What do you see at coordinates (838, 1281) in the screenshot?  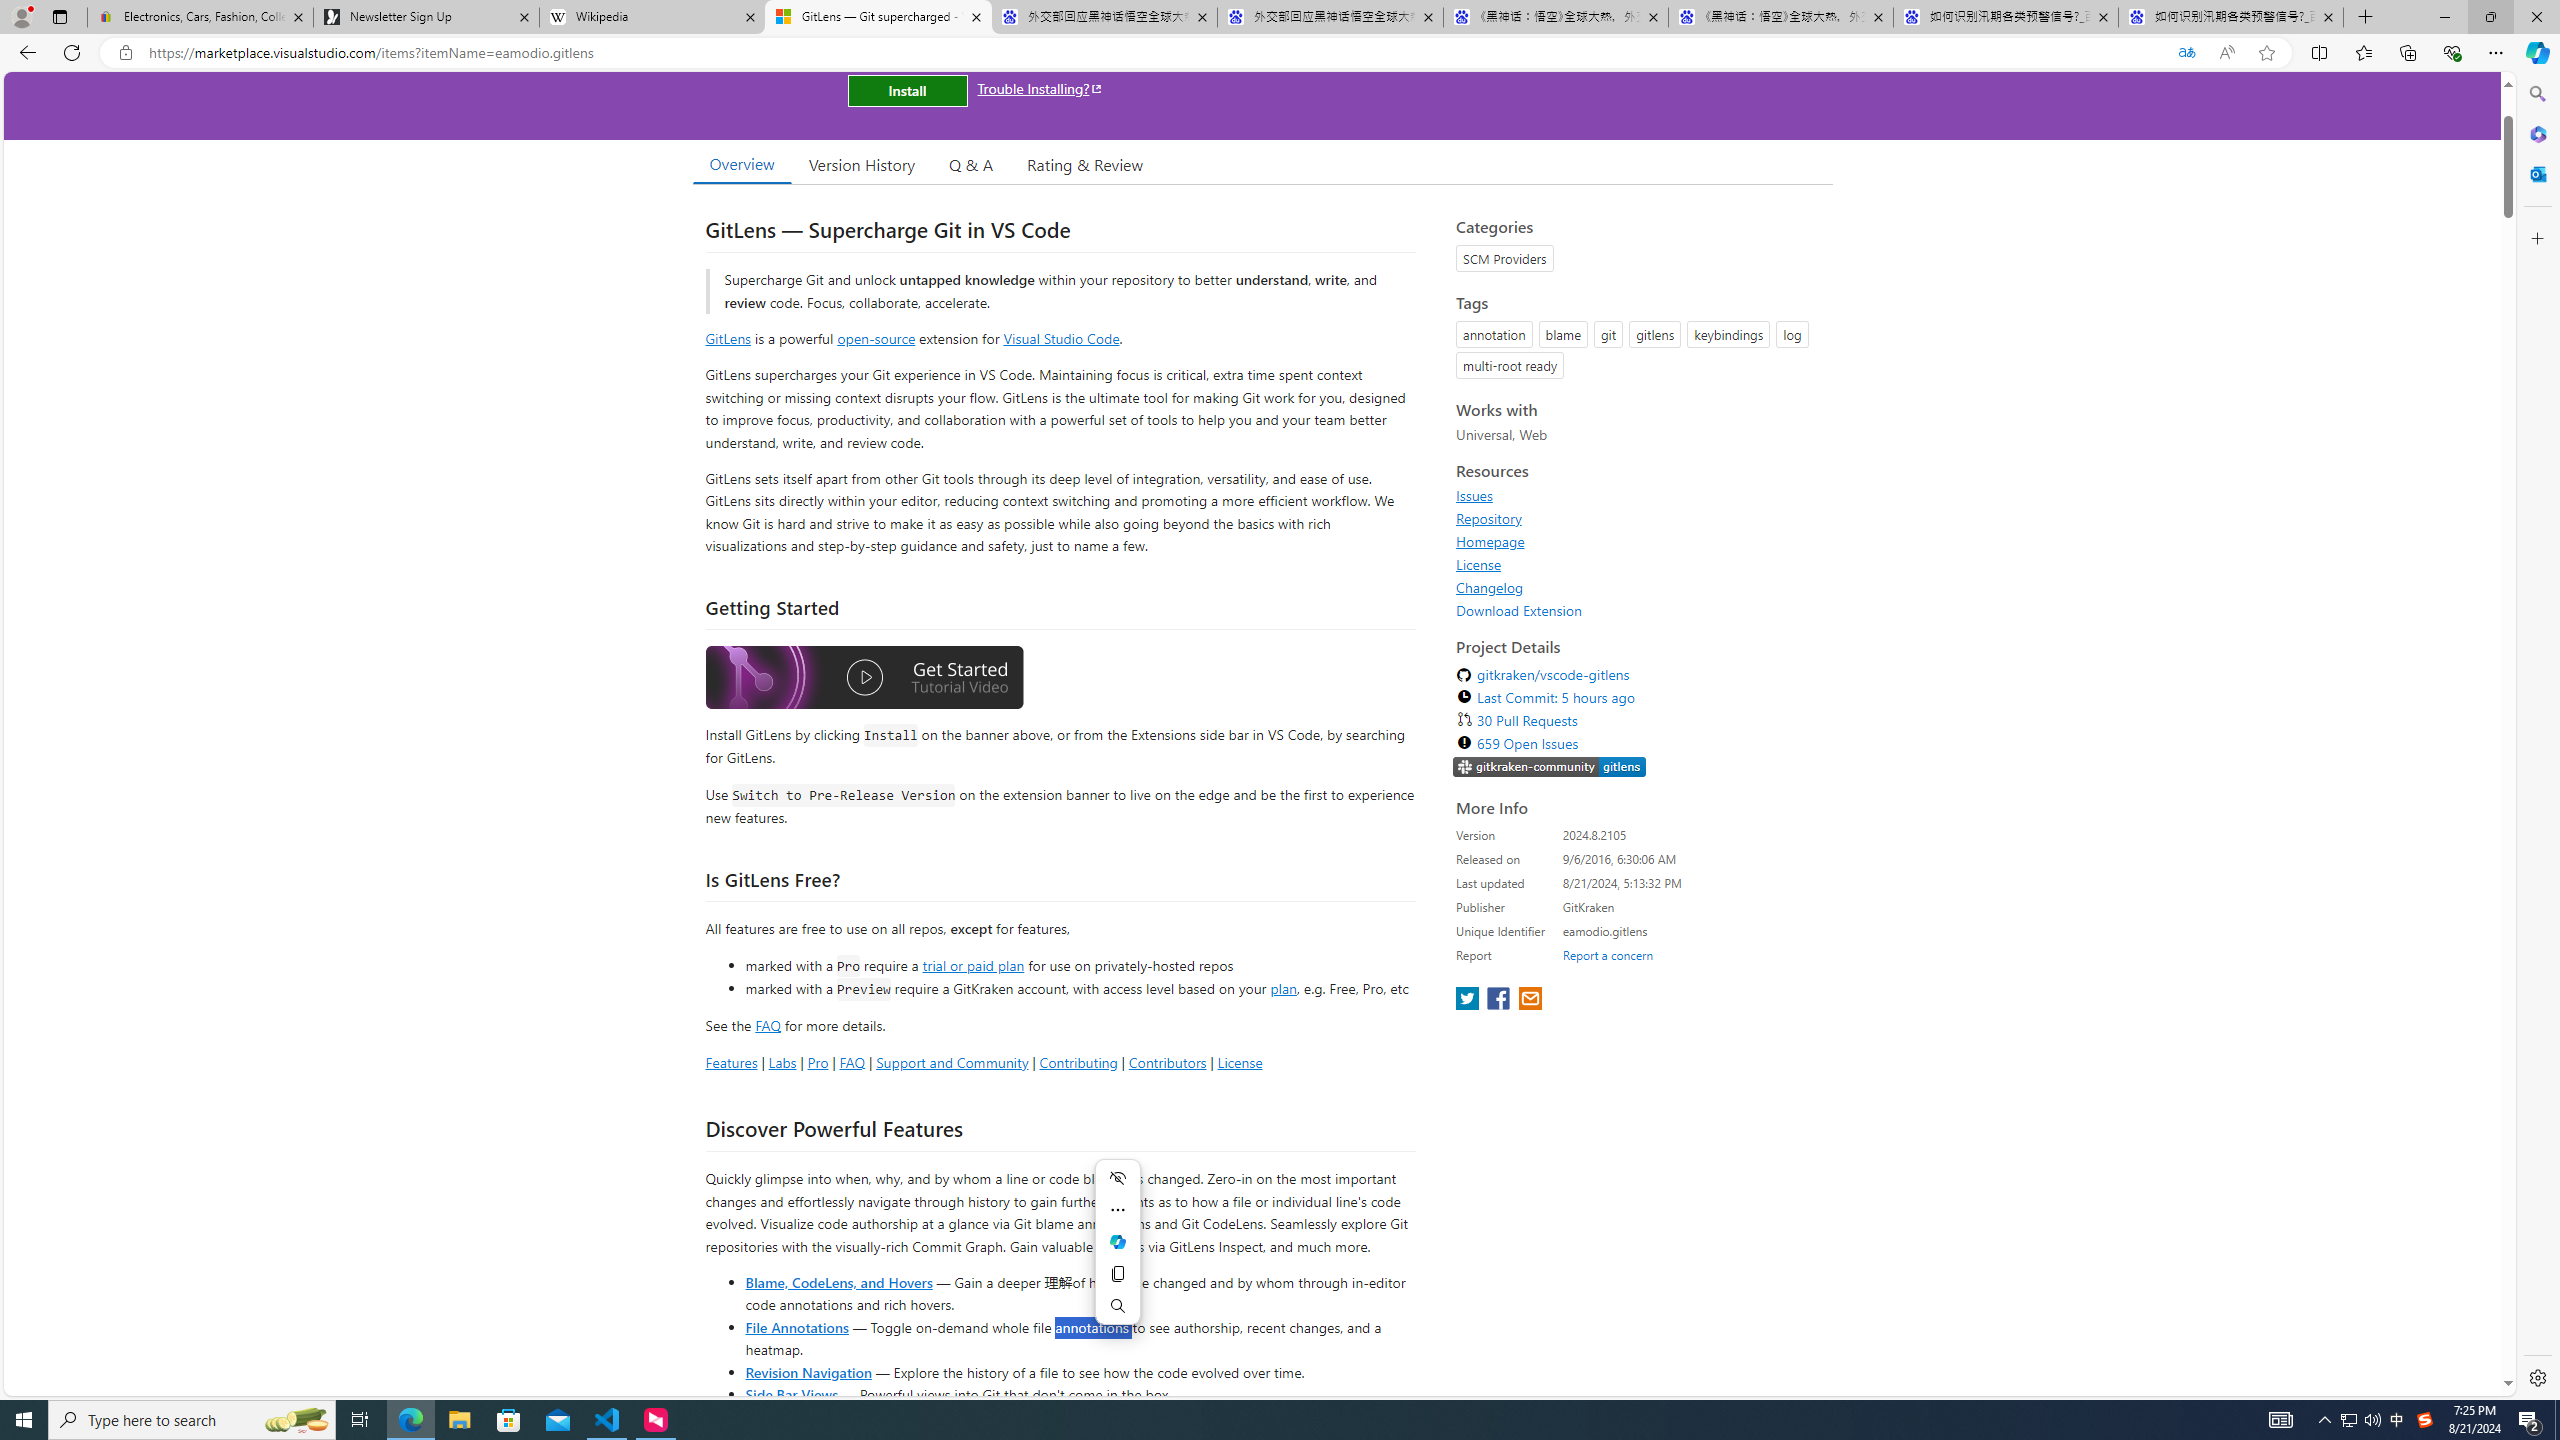 I see `Blame, CodeLens, and Hovers` at bounding box center [838, 1281].